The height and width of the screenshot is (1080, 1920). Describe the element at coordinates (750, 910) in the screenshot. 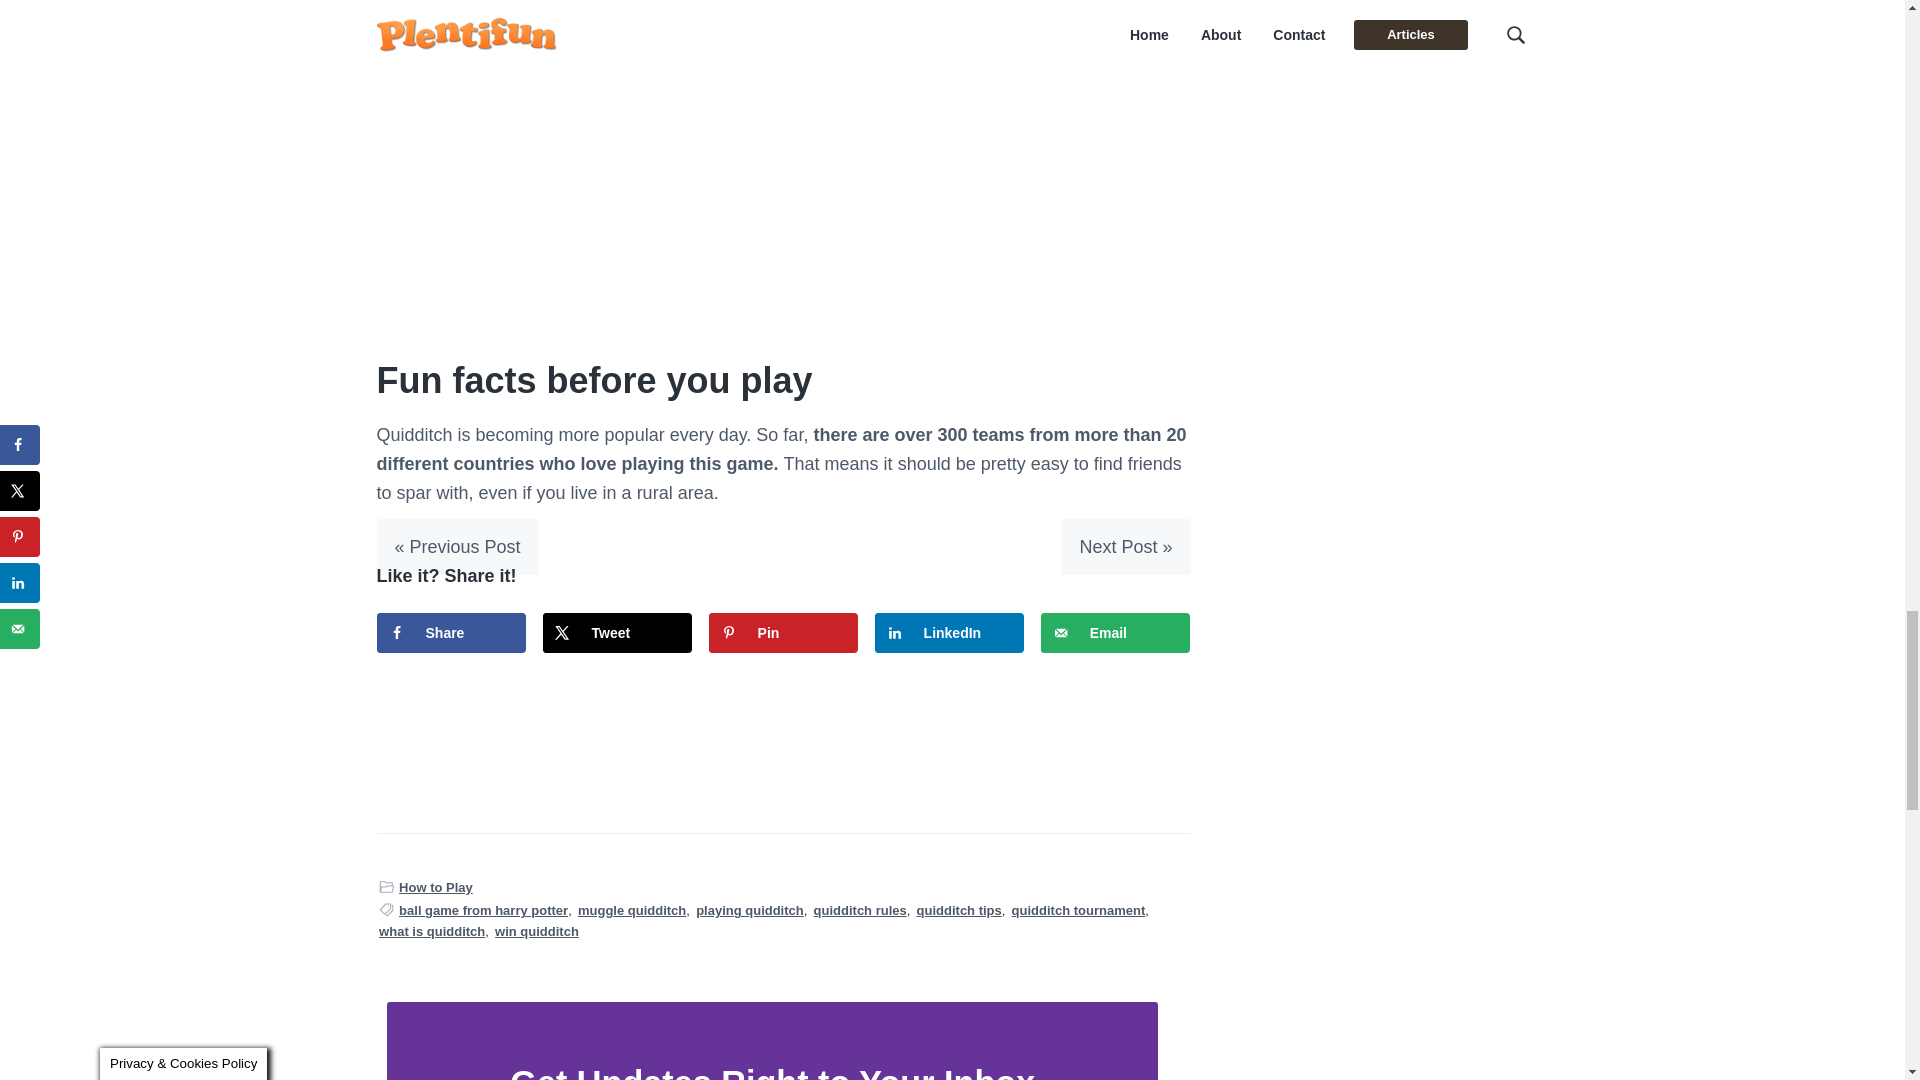

I see `playing quidditch` at that location.